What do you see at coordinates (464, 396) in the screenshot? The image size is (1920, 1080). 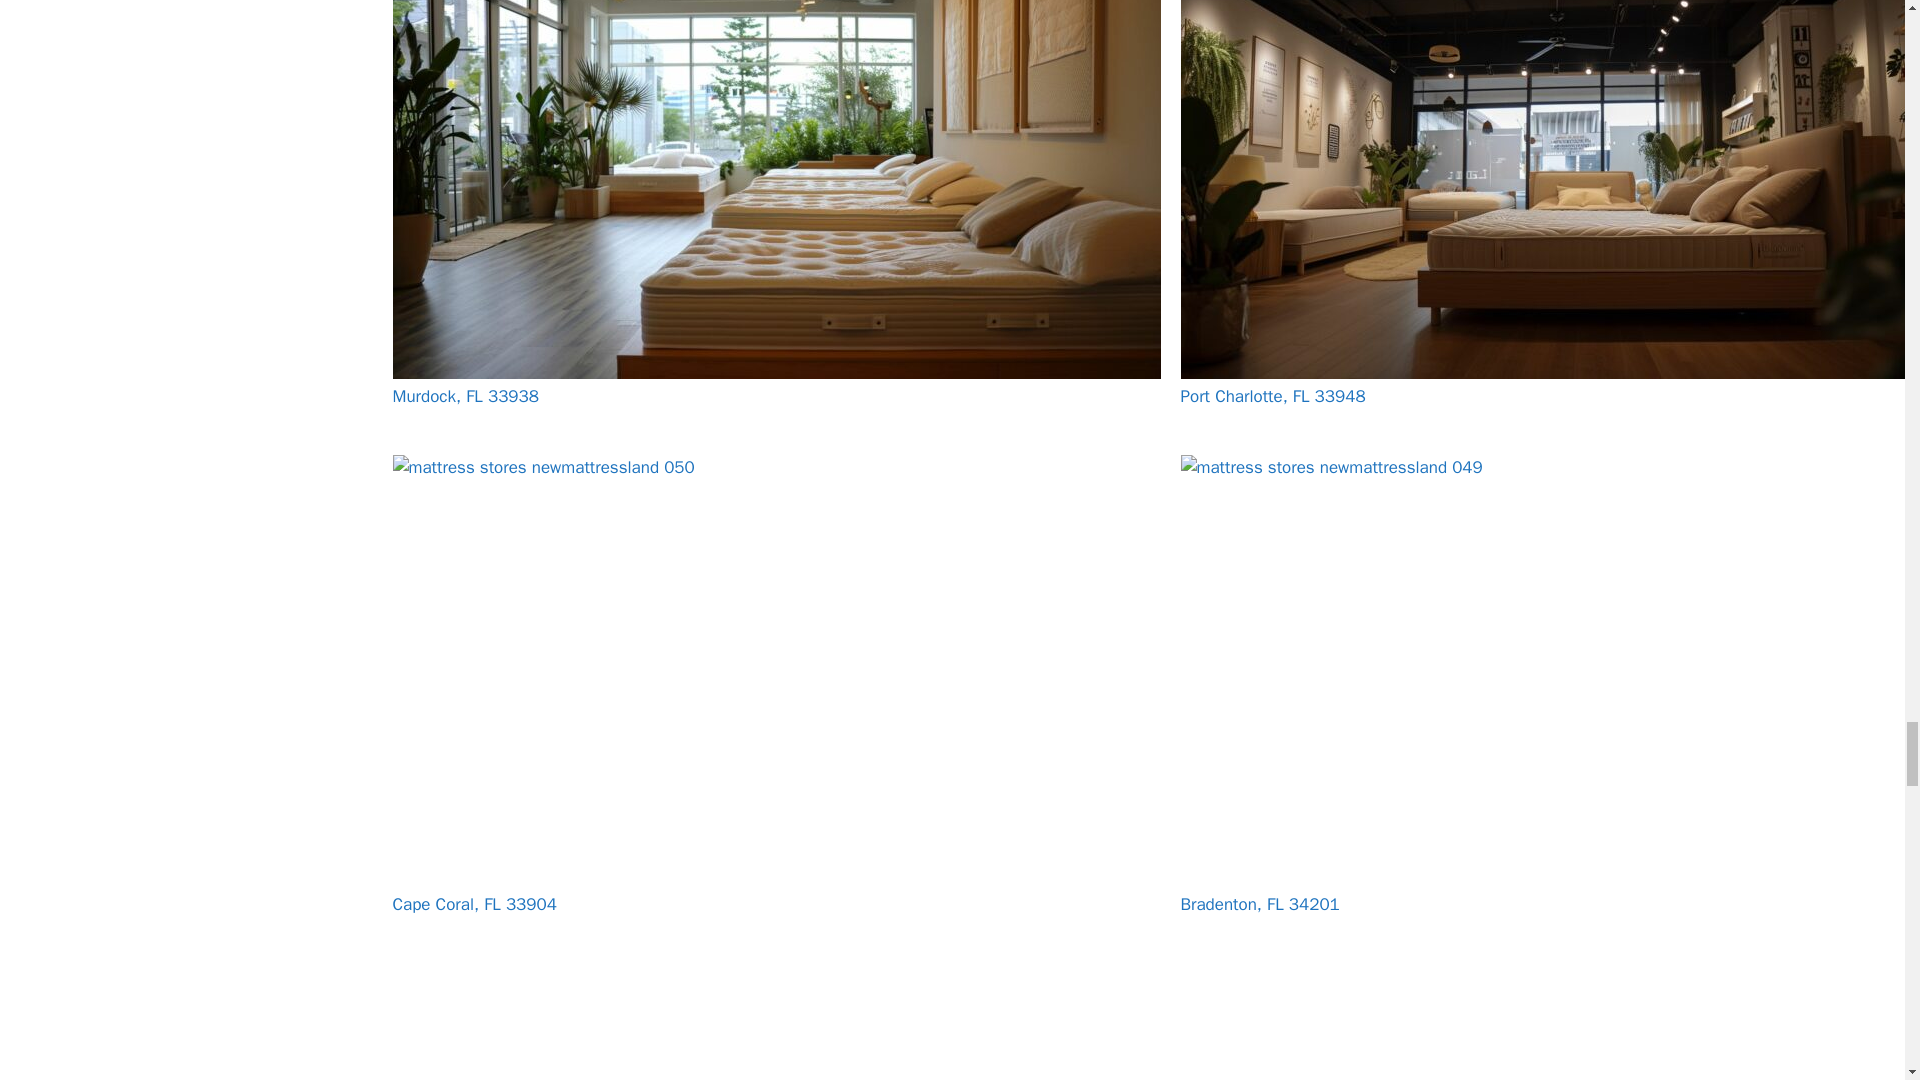 I see `Murdock, FL 33938` at bounding box center [464, 396].